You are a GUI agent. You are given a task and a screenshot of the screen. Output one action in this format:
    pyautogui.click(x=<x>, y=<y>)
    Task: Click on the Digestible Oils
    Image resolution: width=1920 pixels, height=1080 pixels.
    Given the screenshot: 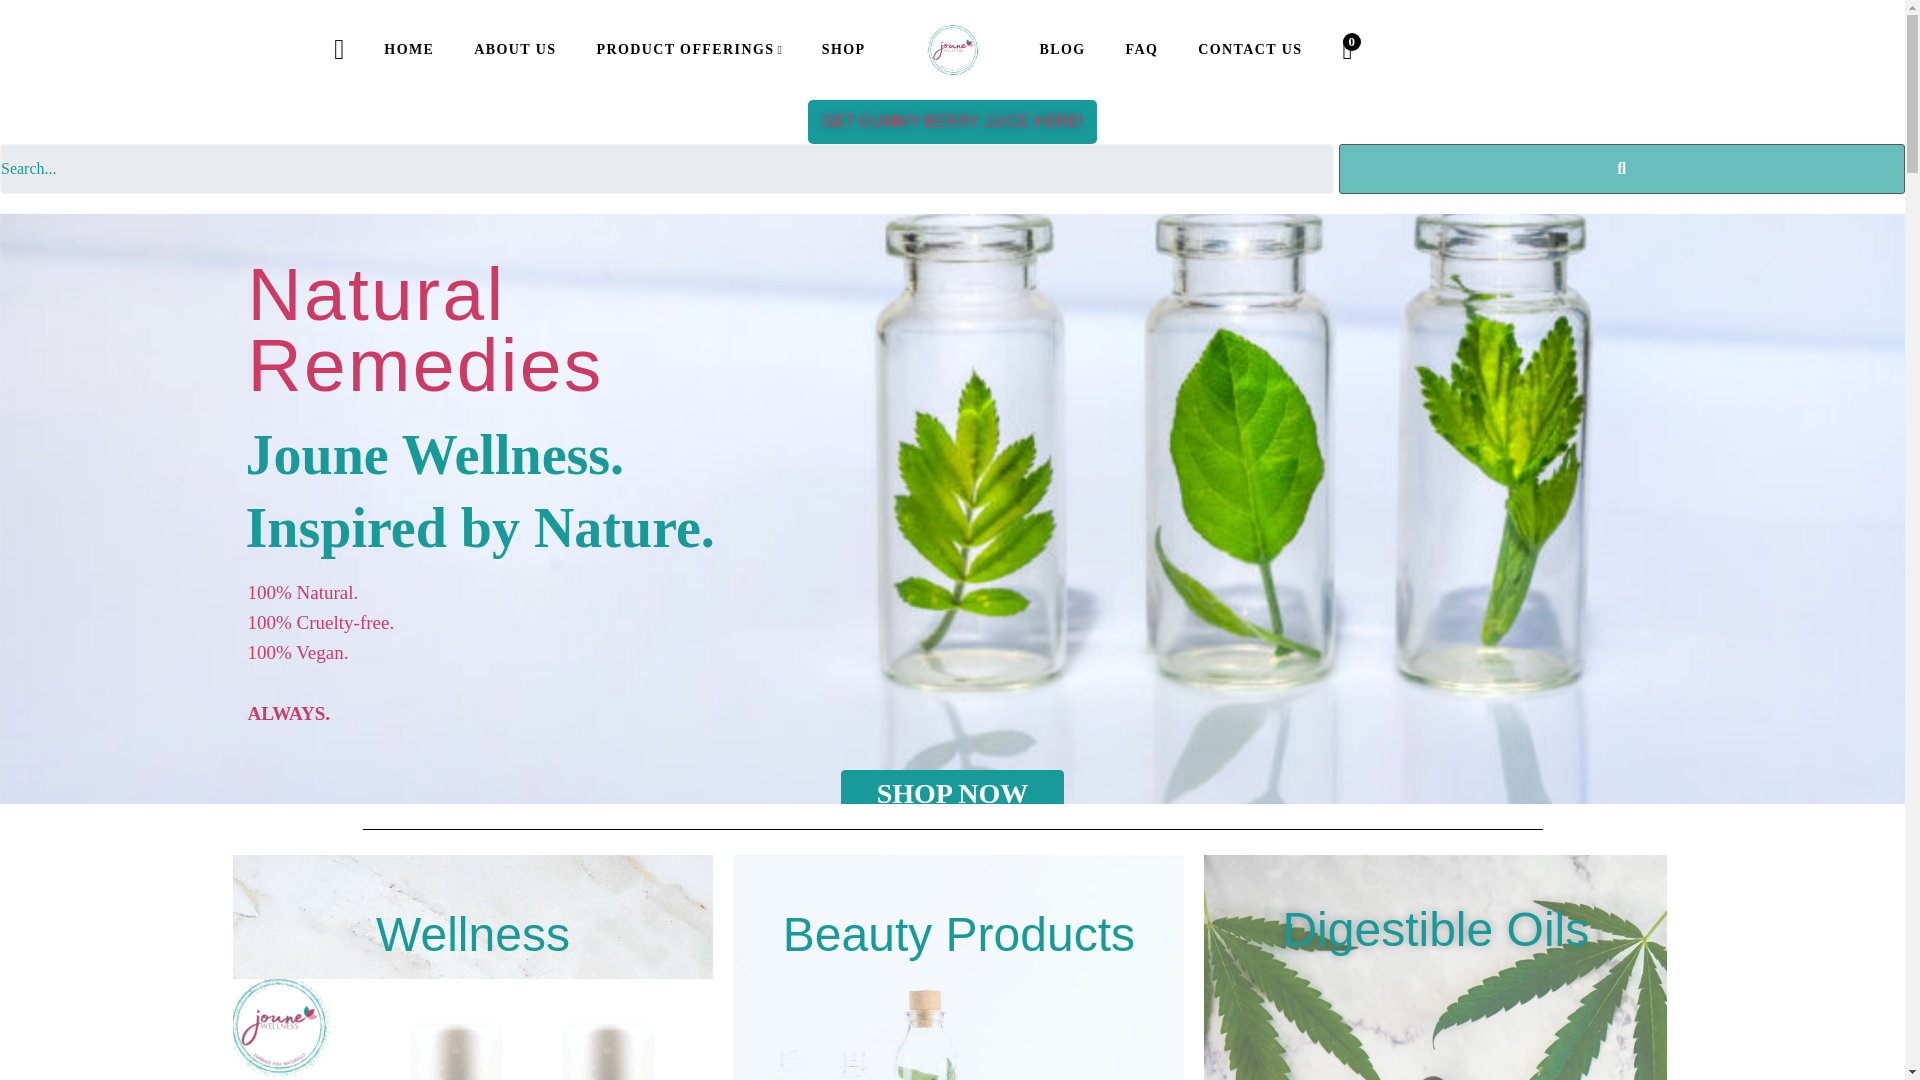 What is the action you would take?
    pyautogui.click(x=1436, y=928)
    